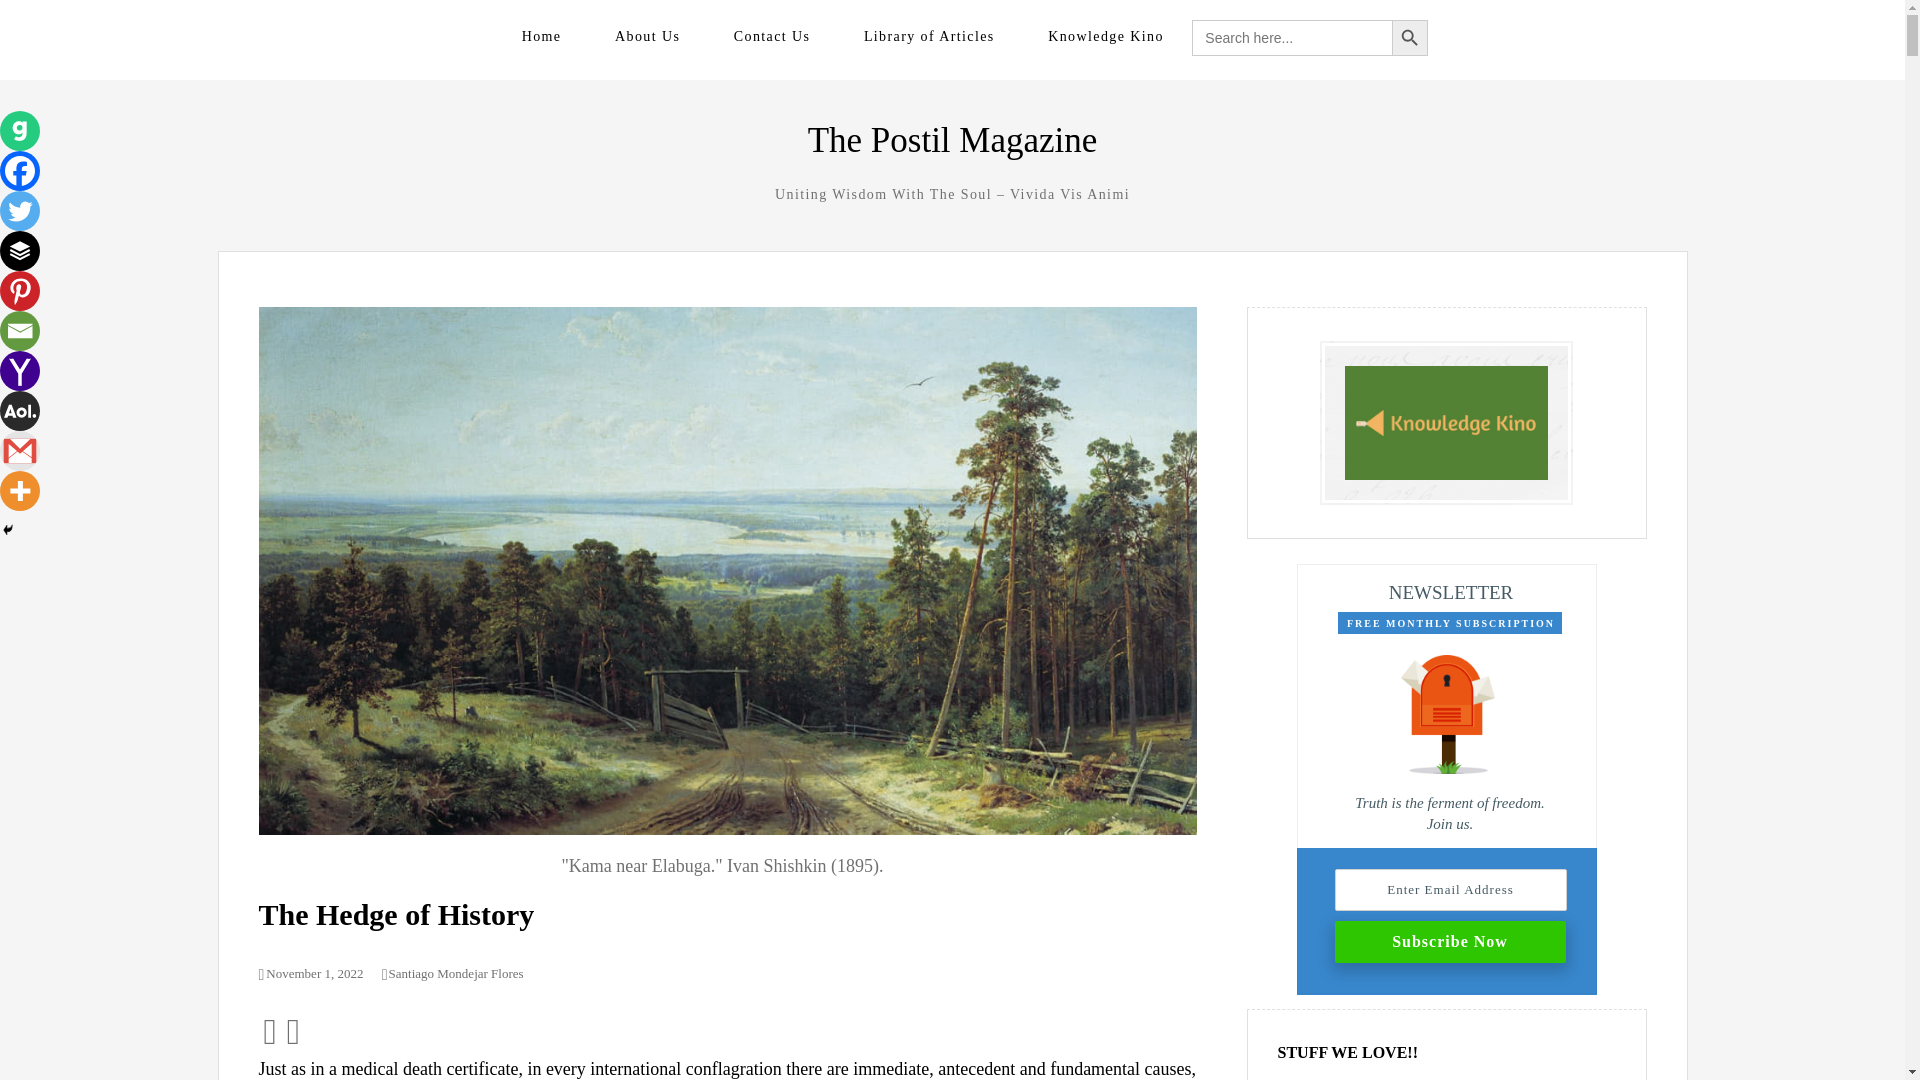 This screenshot has width=1920, height=1080. What do you see at coordinates (20, 251) in the screenshot?
I see `Buffer` at bounding box center [20, 251].